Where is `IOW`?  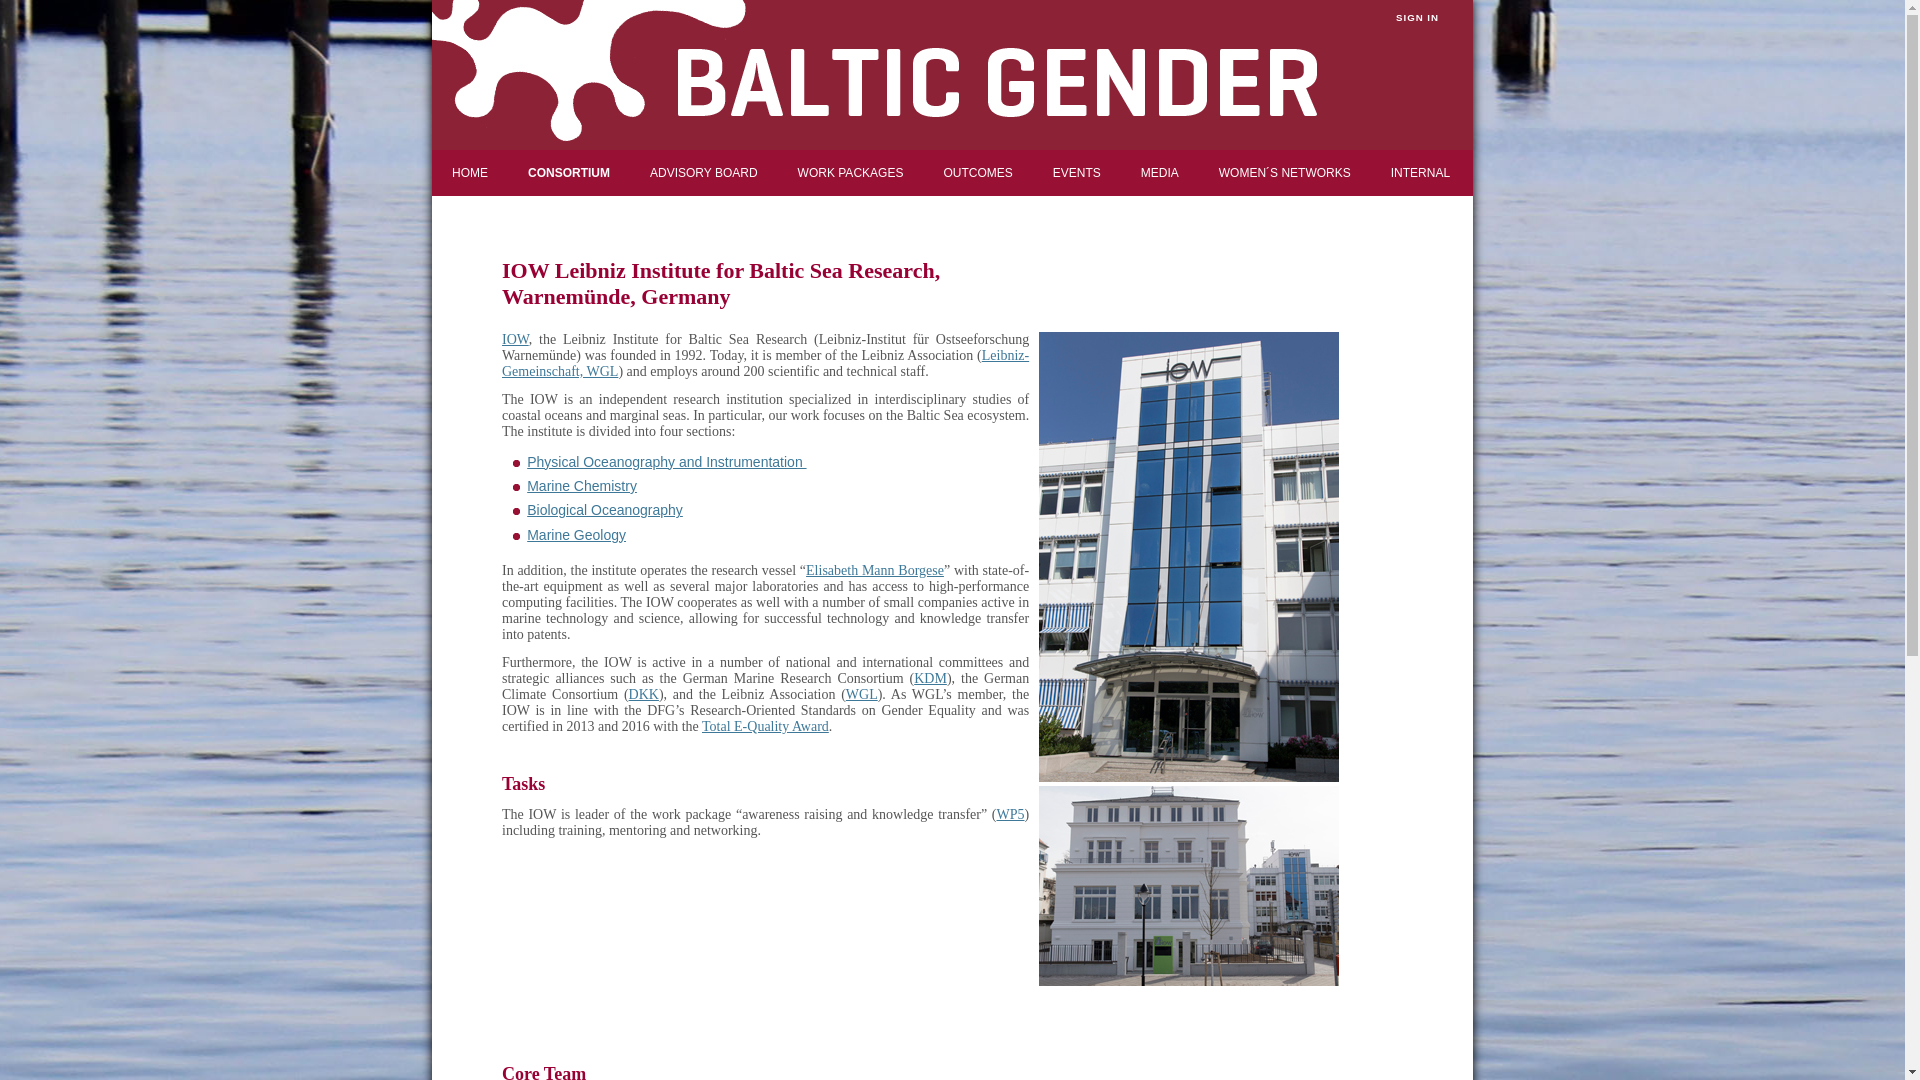
IOW is located at coordinates (515, 338).